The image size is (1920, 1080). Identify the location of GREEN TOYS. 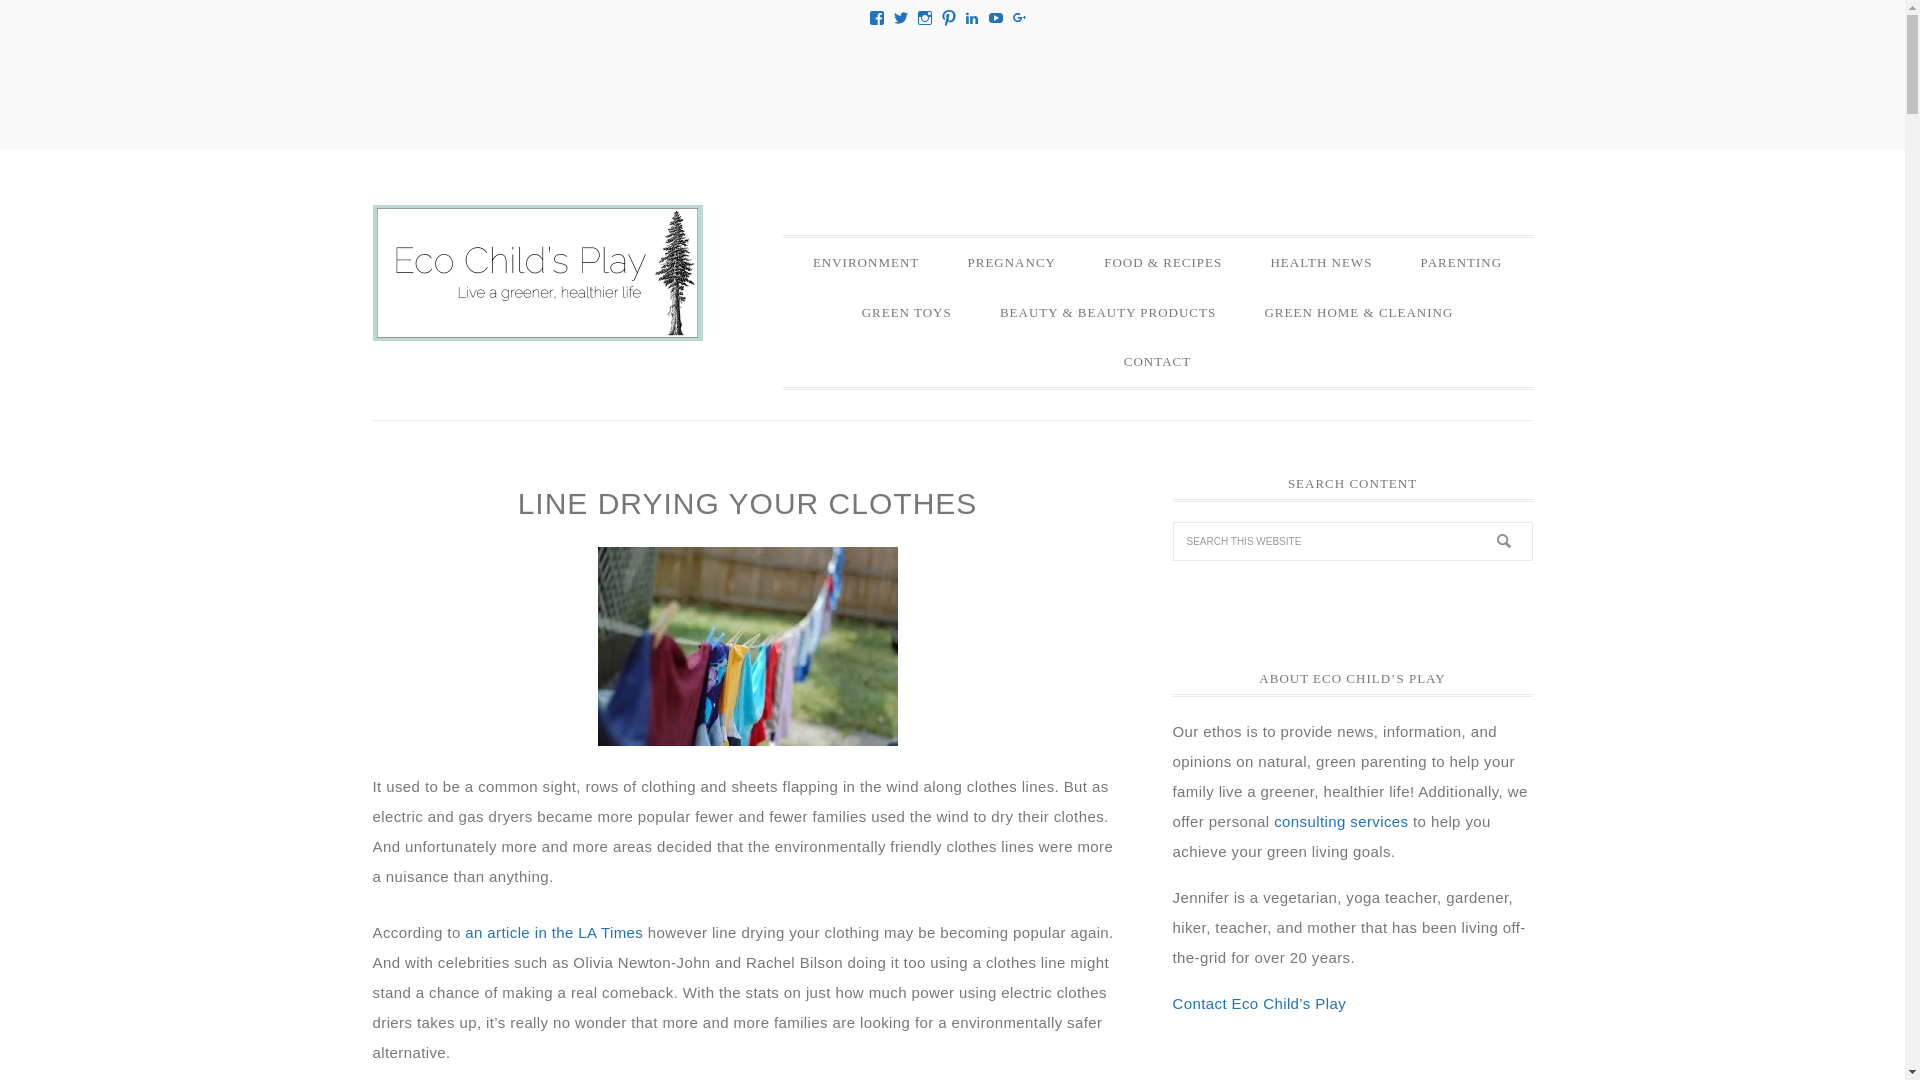
(906, 313).